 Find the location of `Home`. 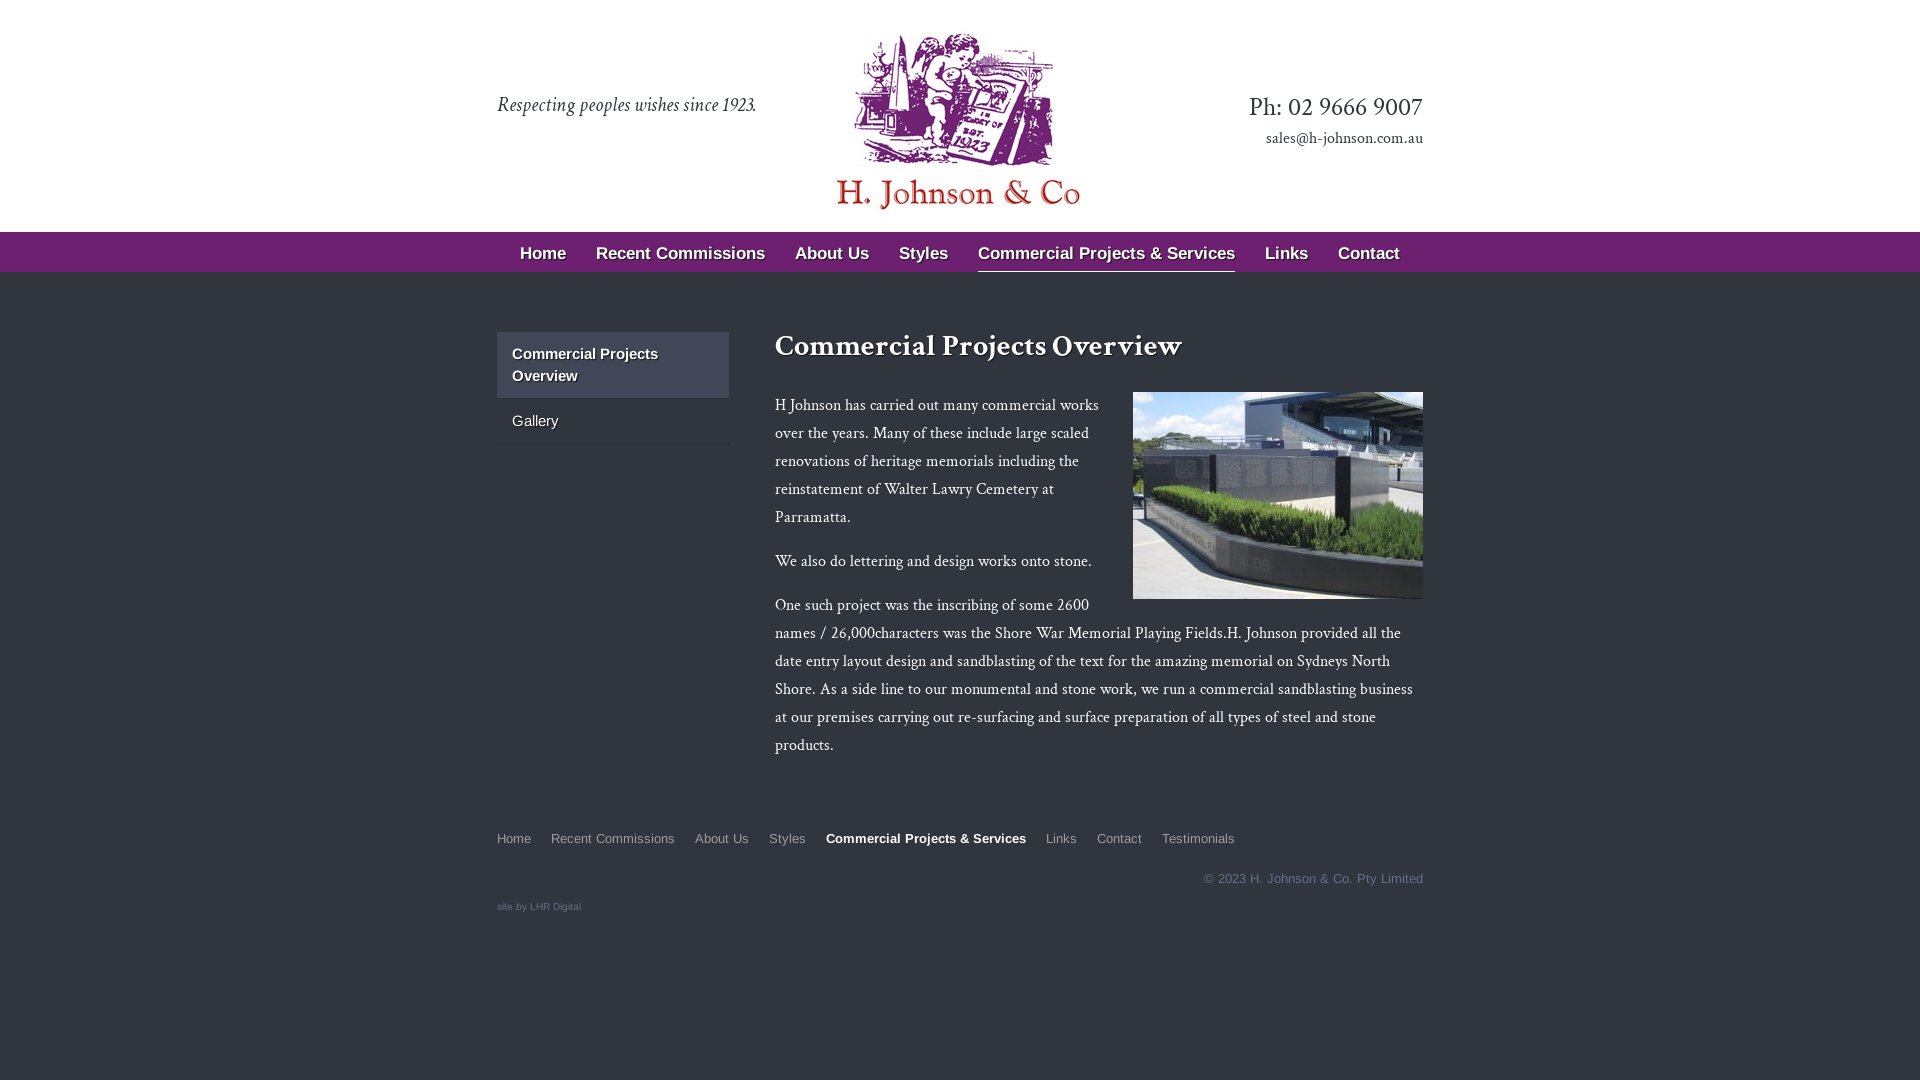

Home is located at coordinates (543, 244).